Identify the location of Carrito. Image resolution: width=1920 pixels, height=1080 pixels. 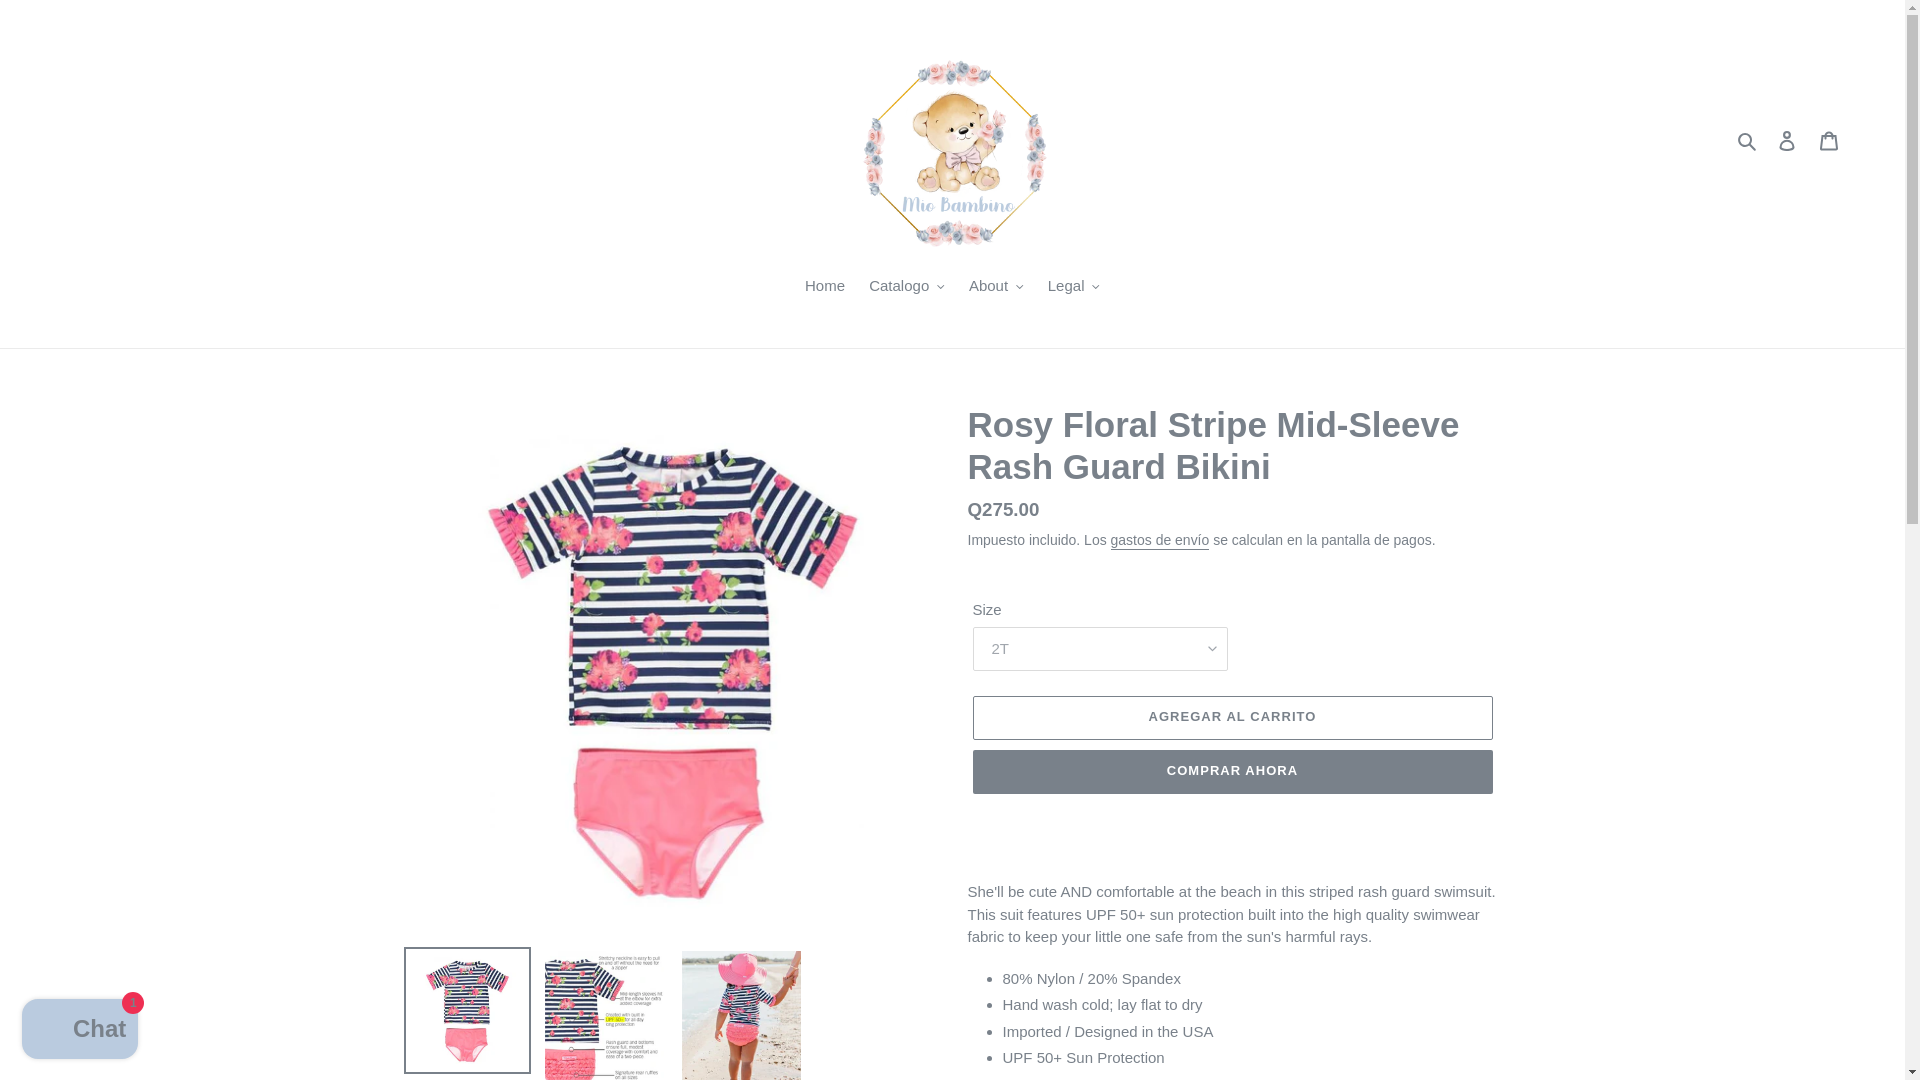
(1829, 140).